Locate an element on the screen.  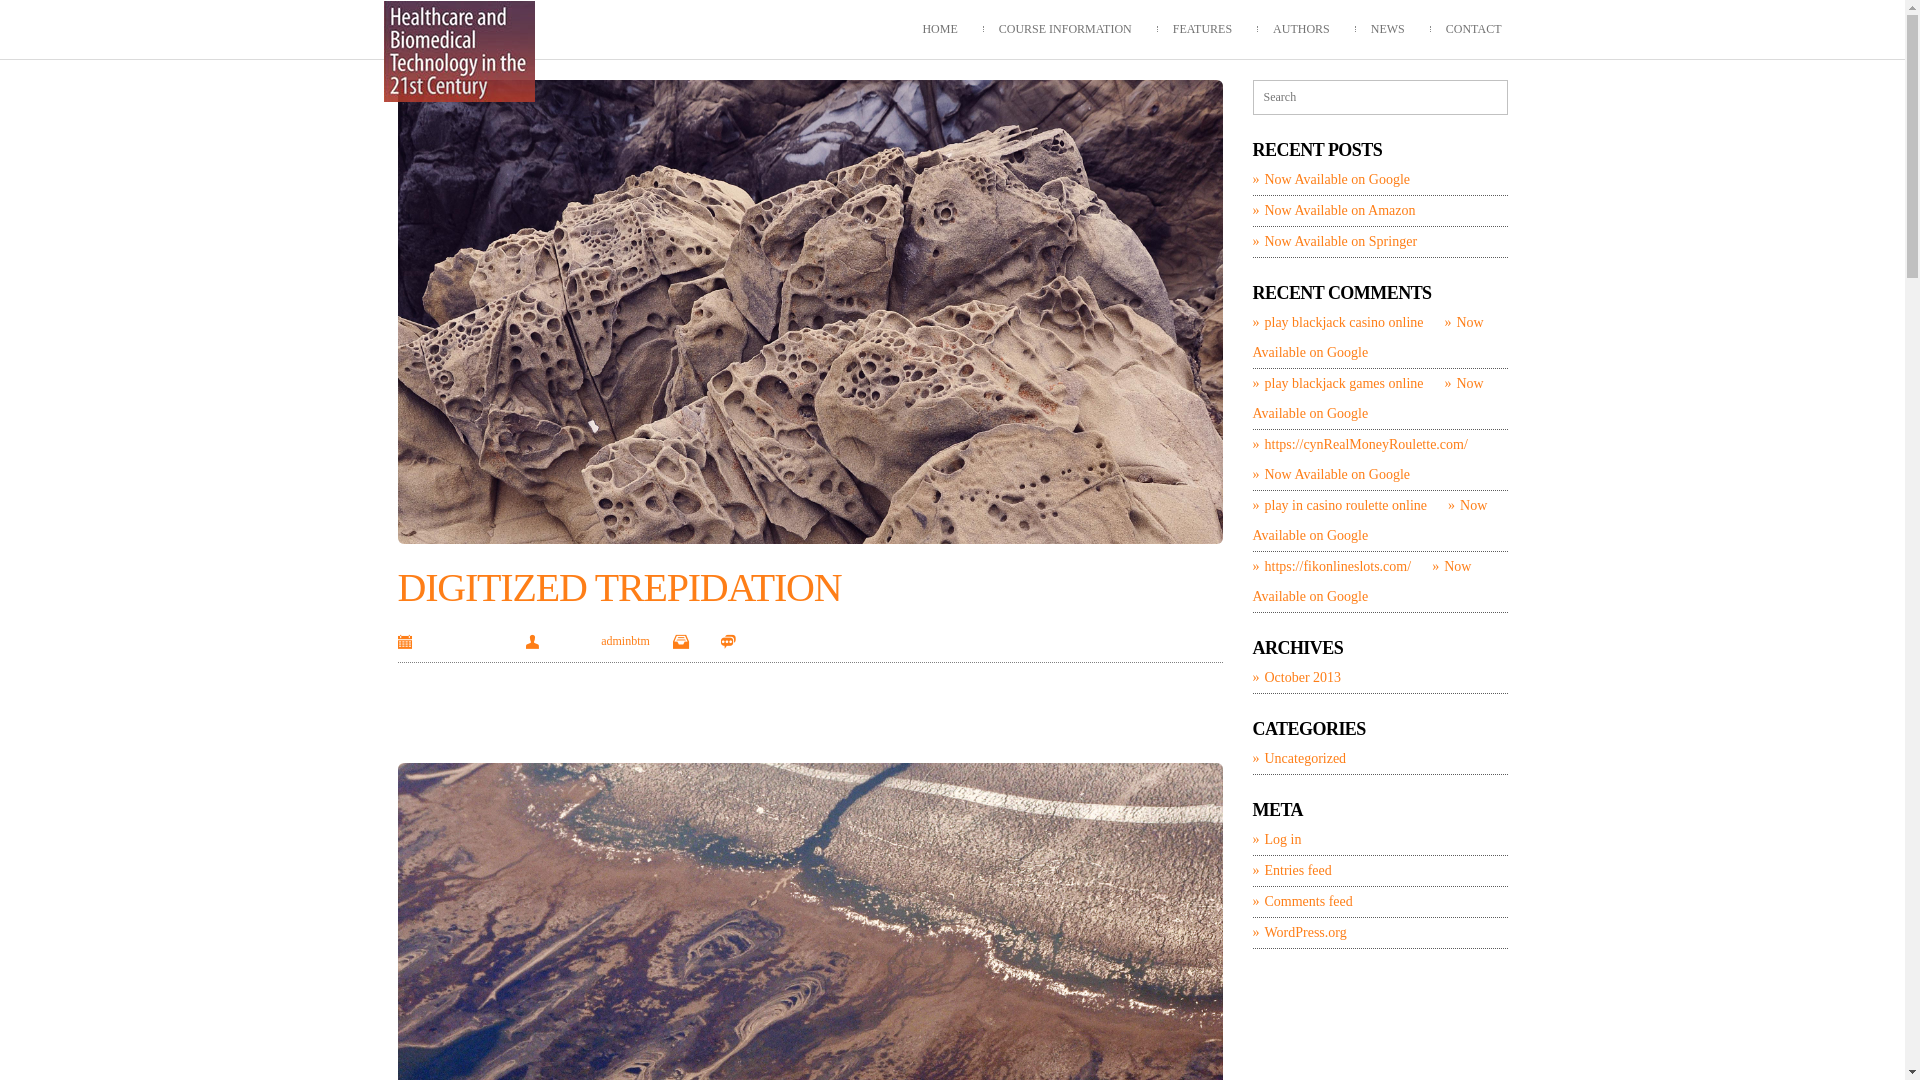
Log in is located at coordinates (1276, 840).